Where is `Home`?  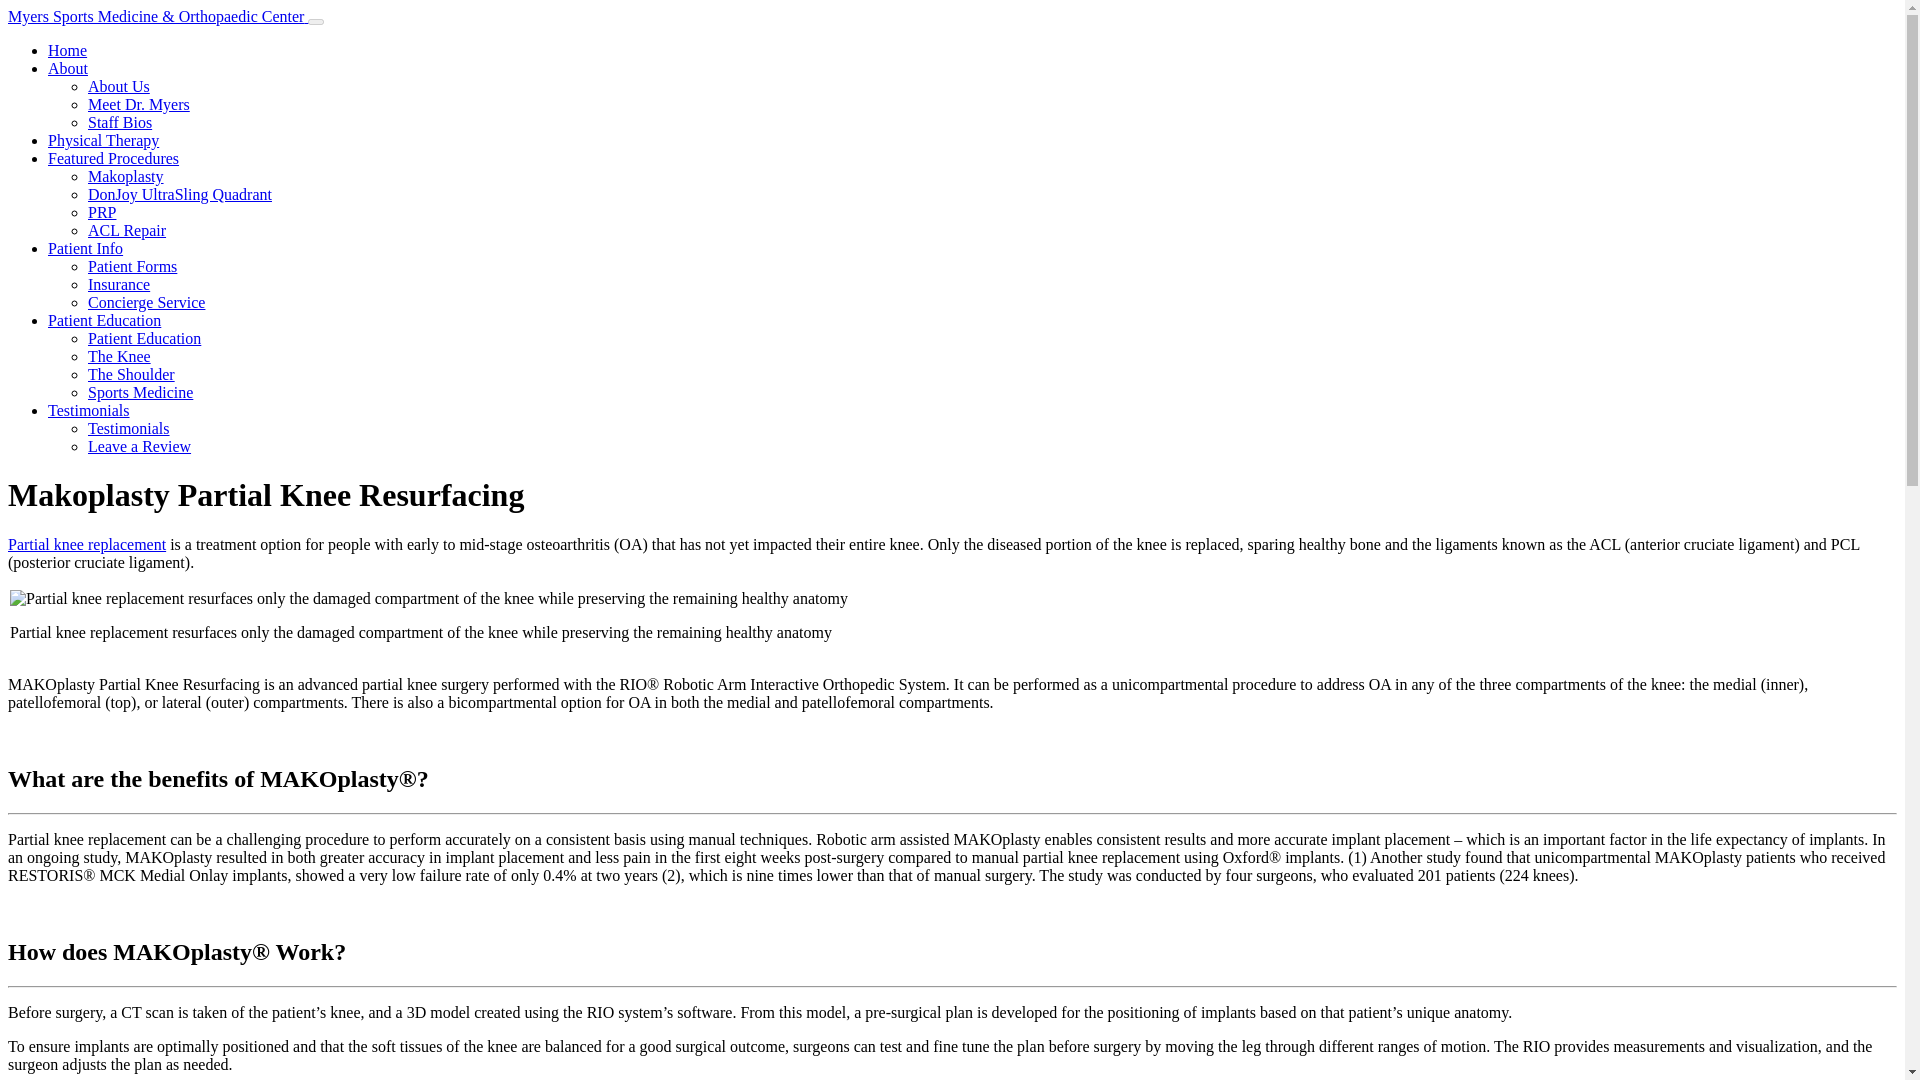 Home is located at coordinates (67, 50).